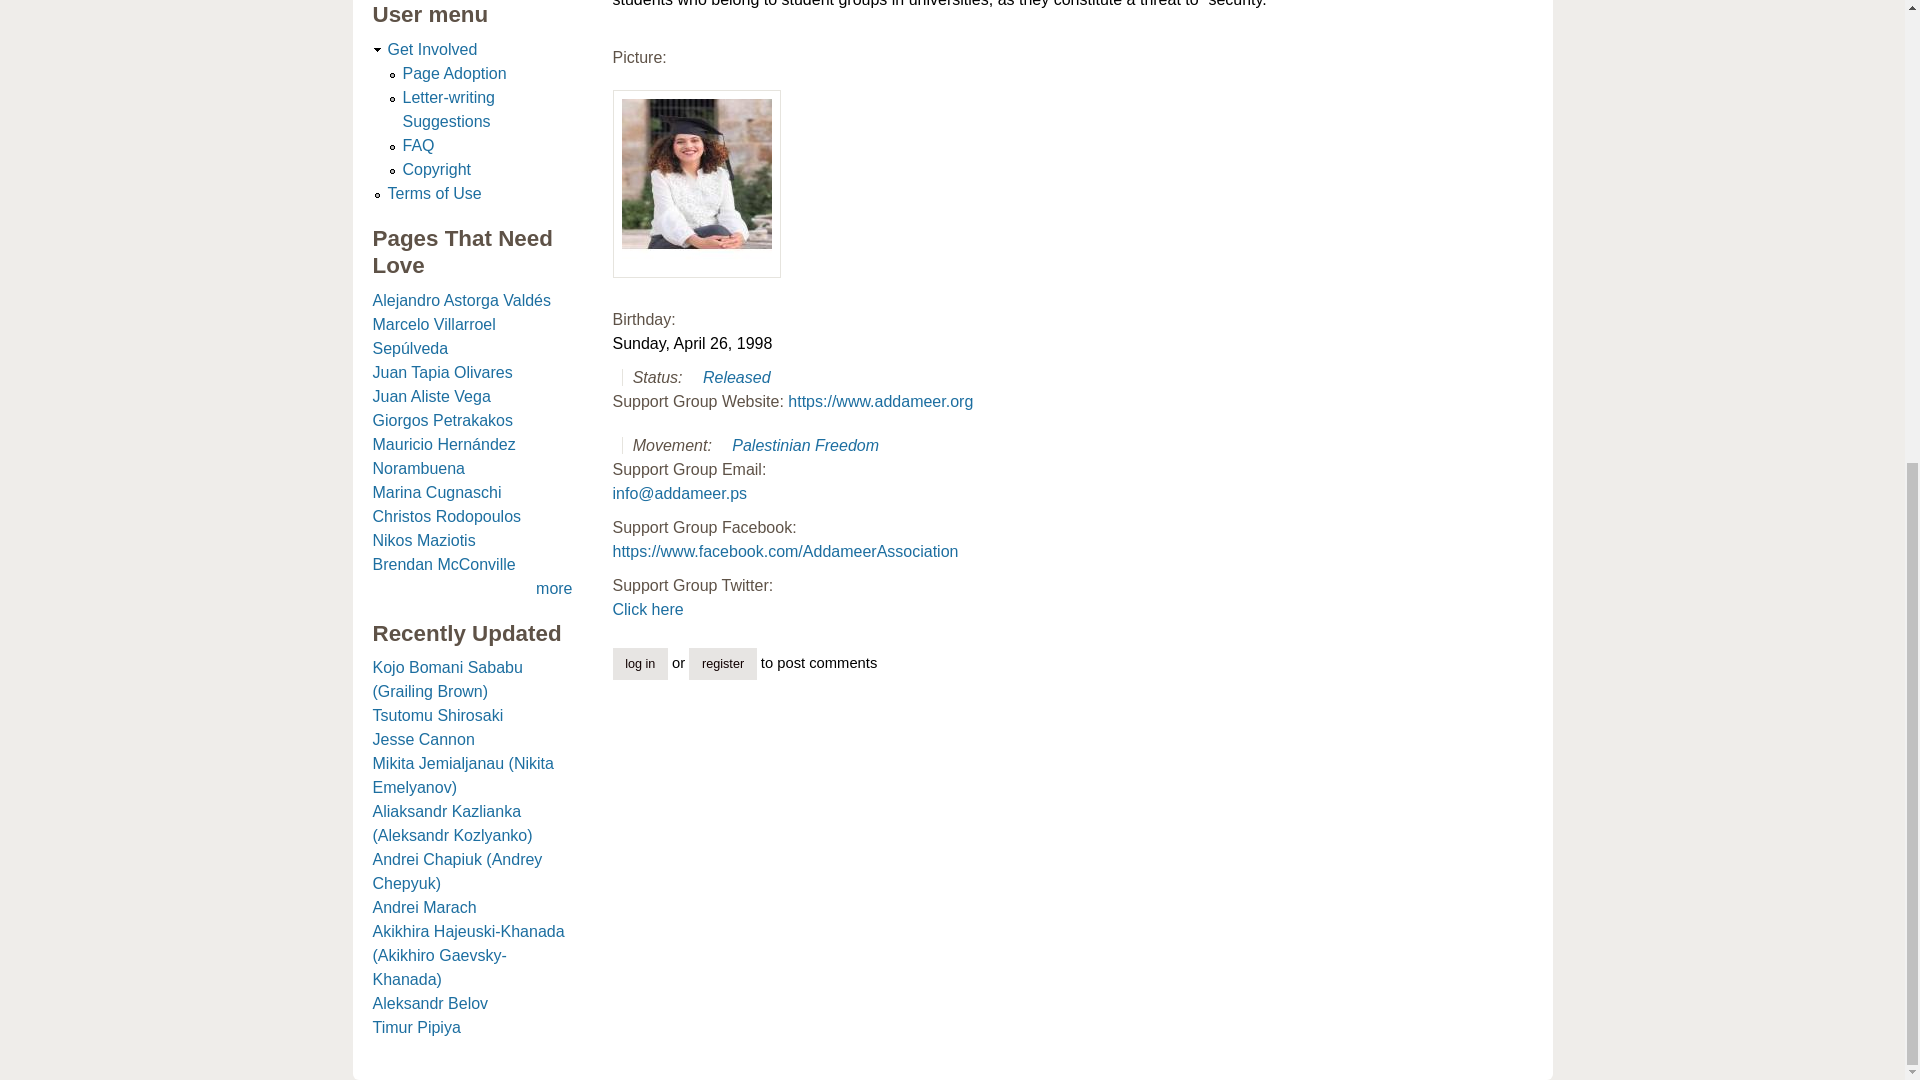 This screenshot has height=1080, width=1920. I want to click on Brendan McConville, so click(443, 564).